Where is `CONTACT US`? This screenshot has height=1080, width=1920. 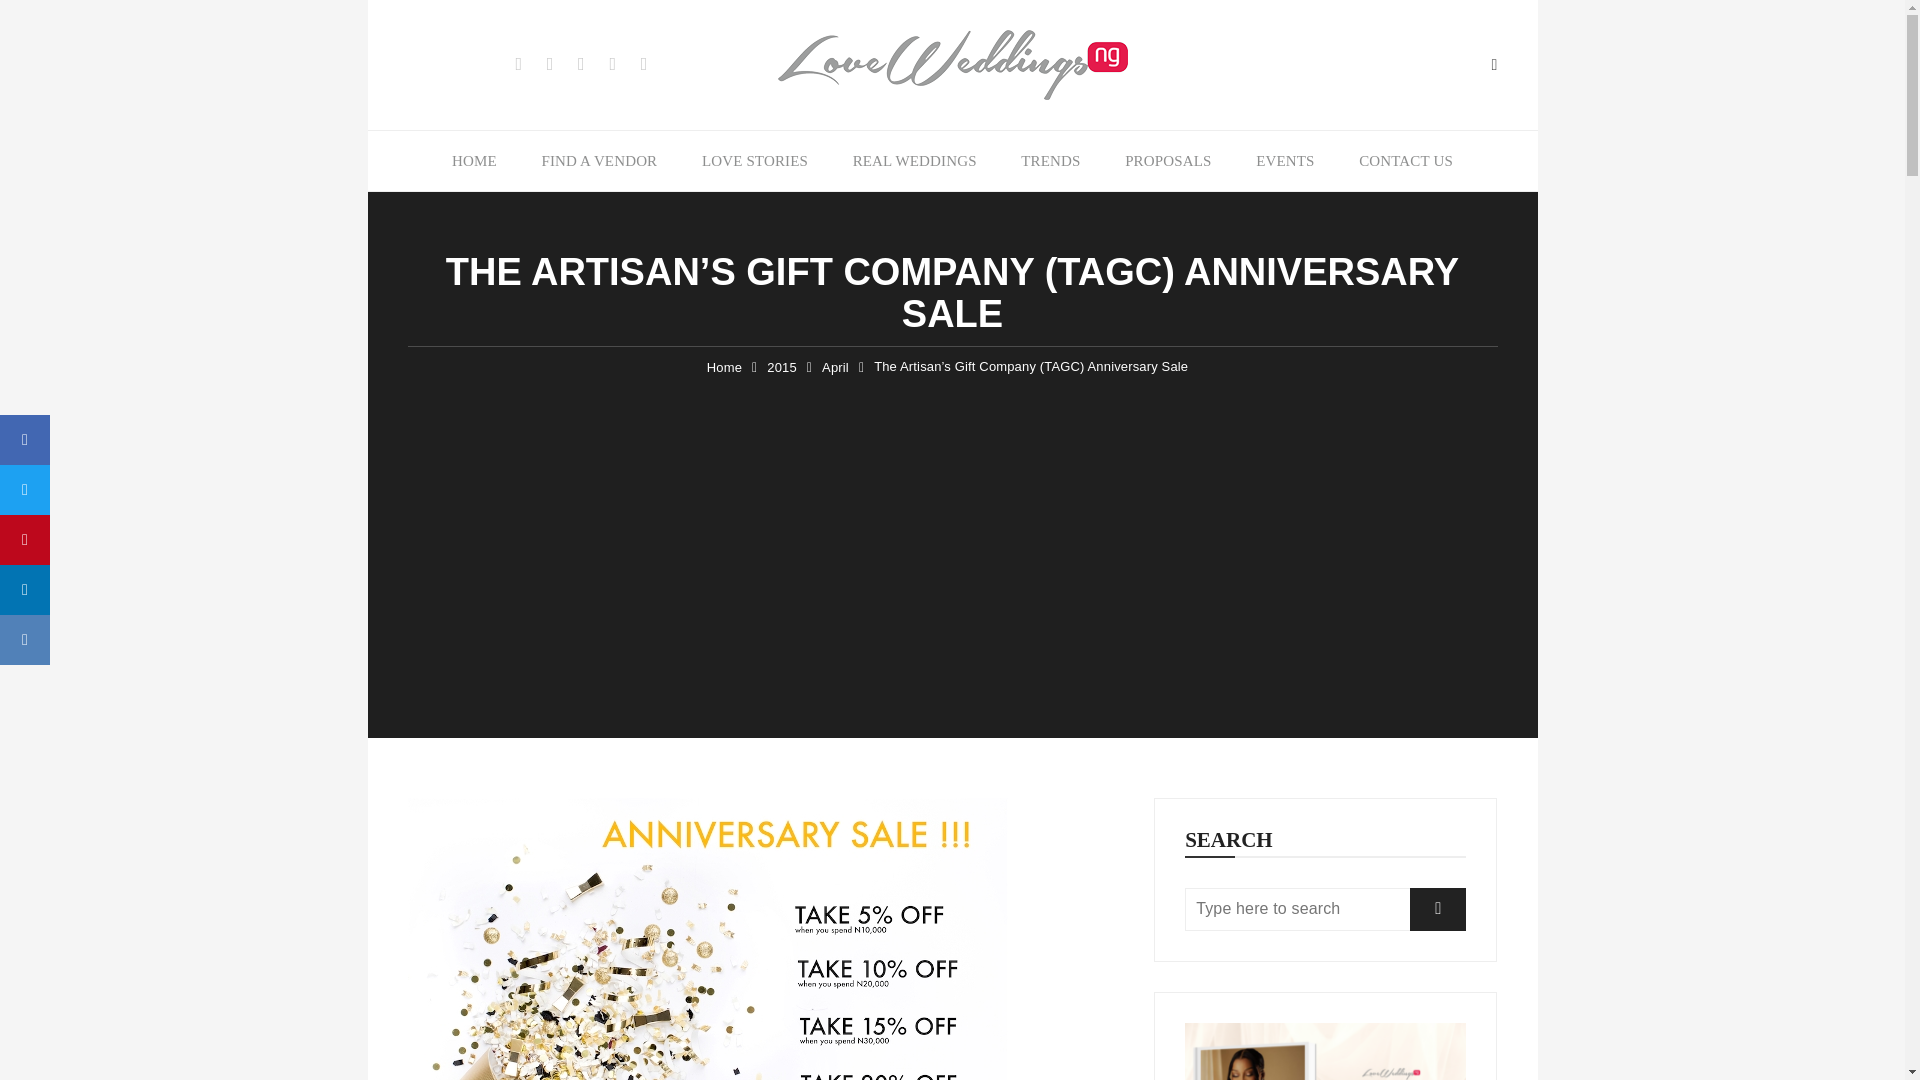
CONTACT US is located at coordinates (1405, 160).